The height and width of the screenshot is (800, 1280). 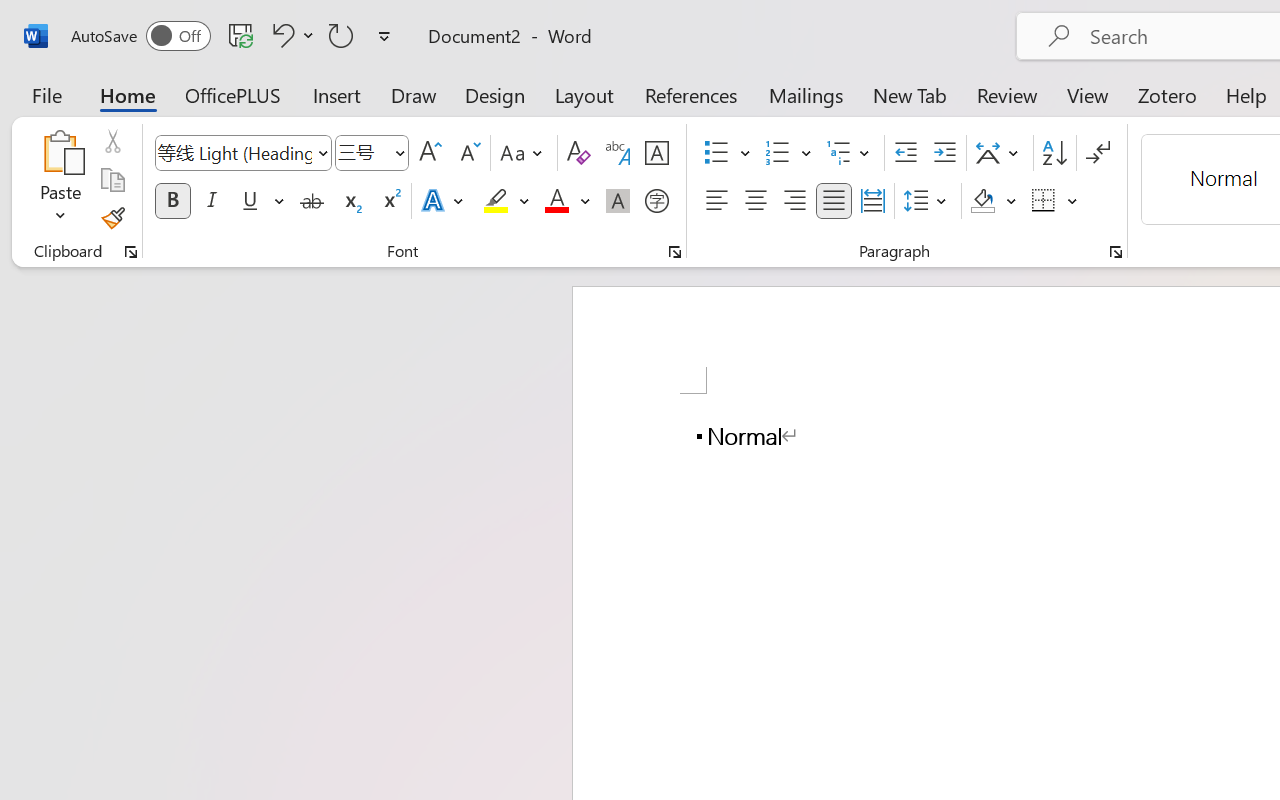 What do you see at coordinates (131, 252) in the screenshot?
I see `Office Clipboard...` at bounding box center [131, 252].